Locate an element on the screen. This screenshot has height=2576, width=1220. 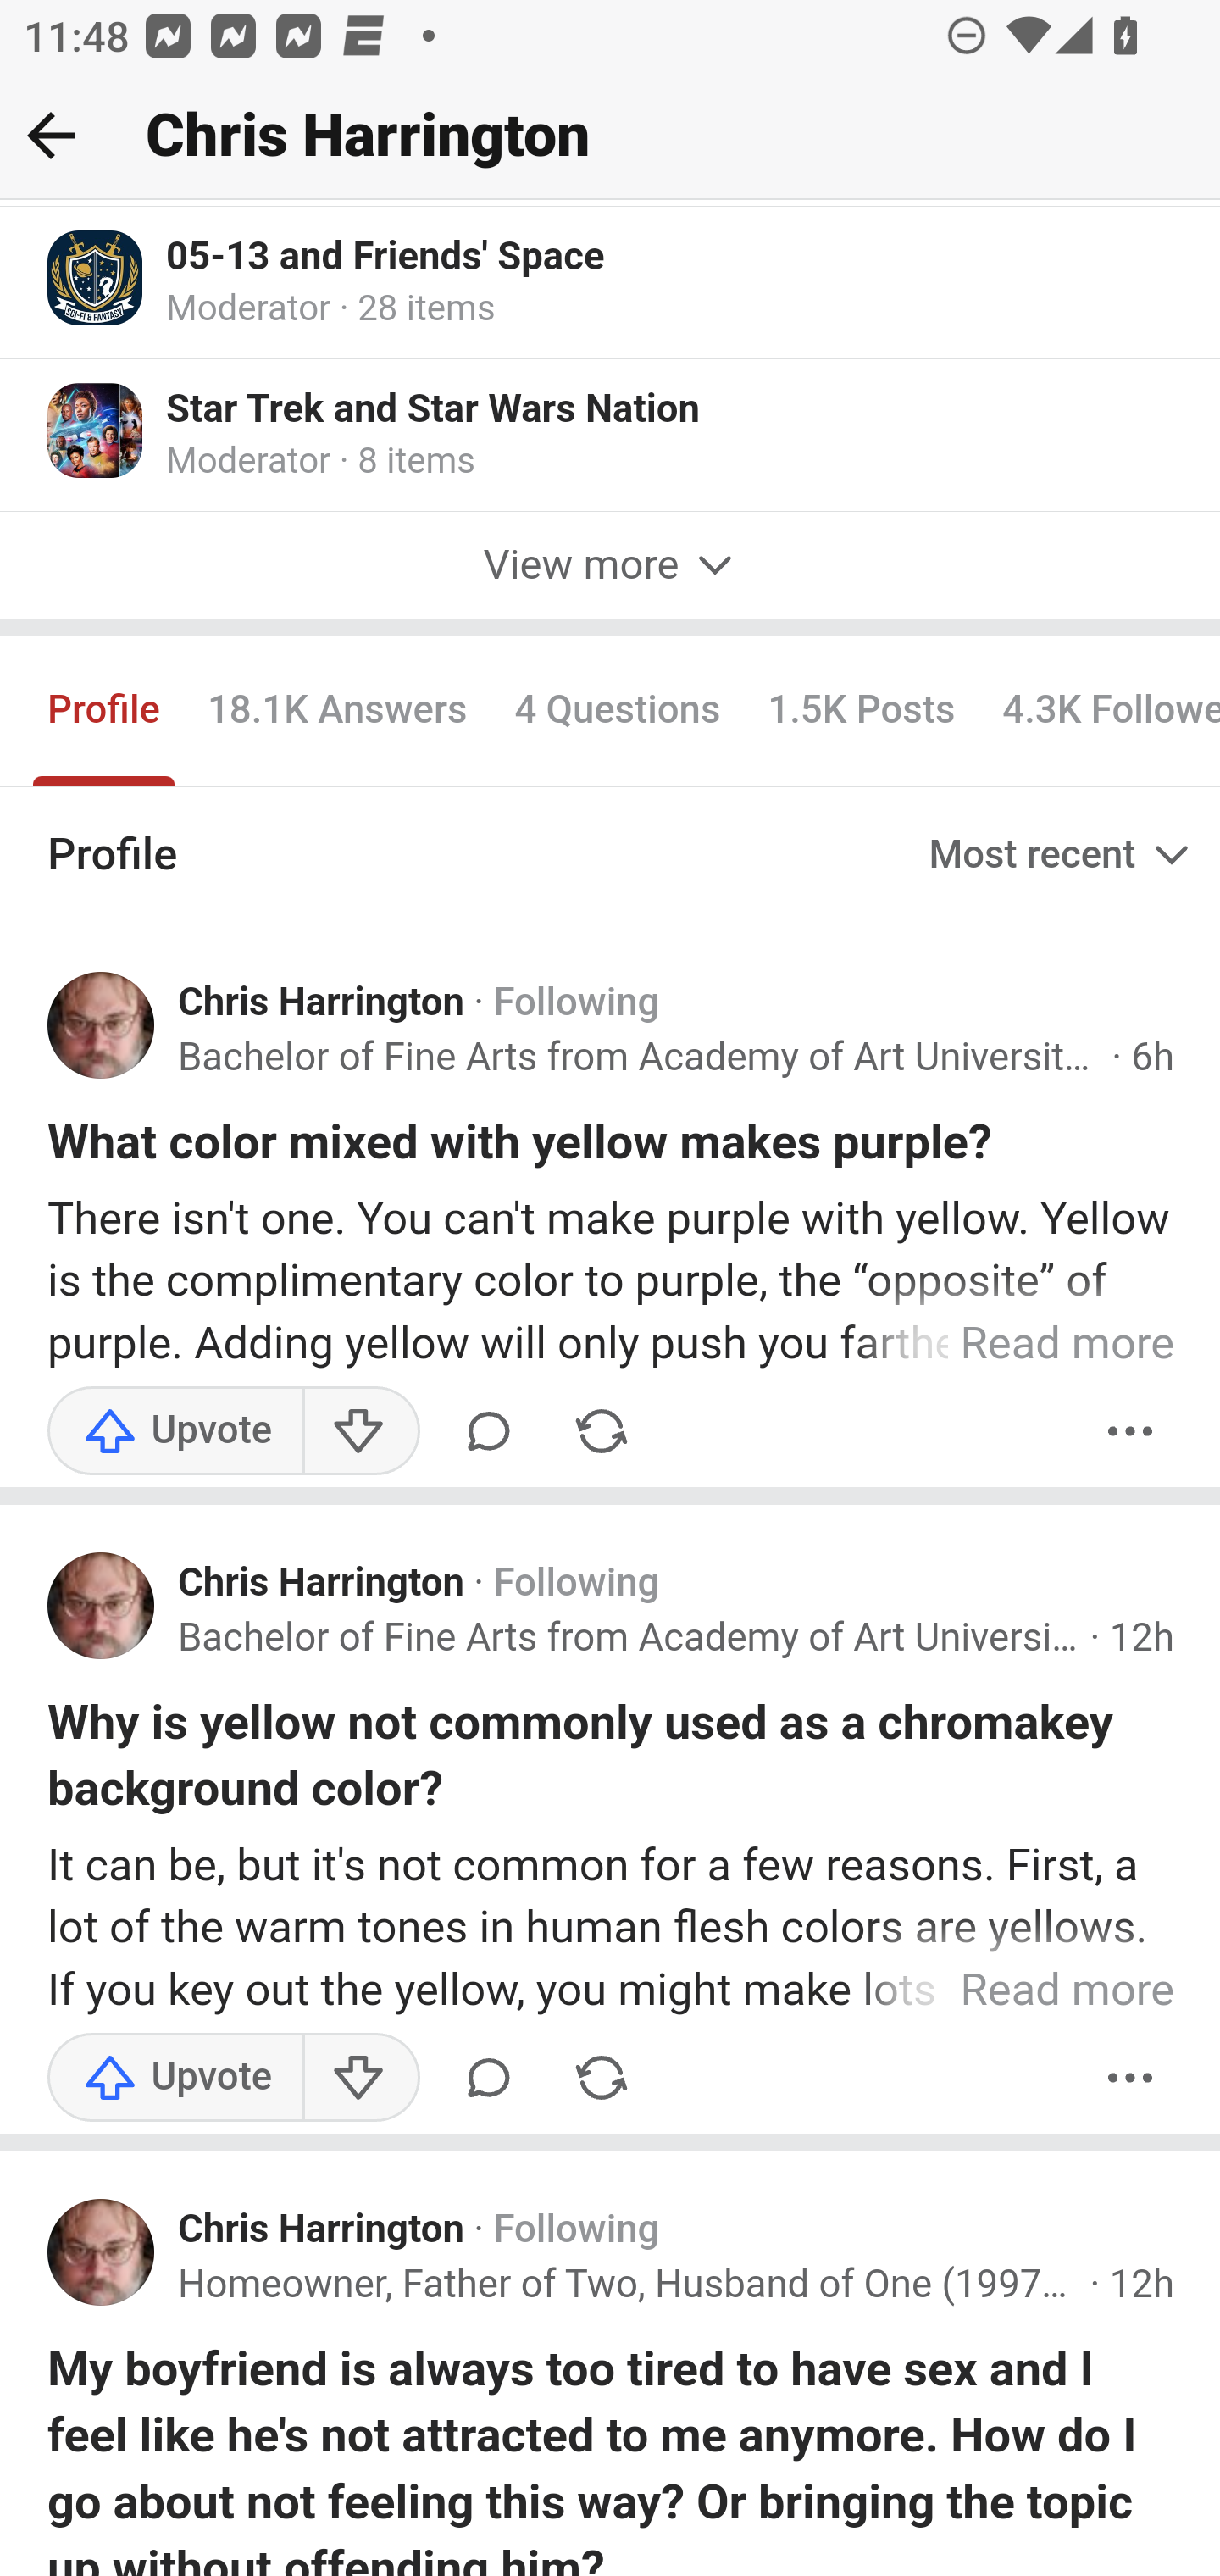
Profile is located at coordinates (105, 714).